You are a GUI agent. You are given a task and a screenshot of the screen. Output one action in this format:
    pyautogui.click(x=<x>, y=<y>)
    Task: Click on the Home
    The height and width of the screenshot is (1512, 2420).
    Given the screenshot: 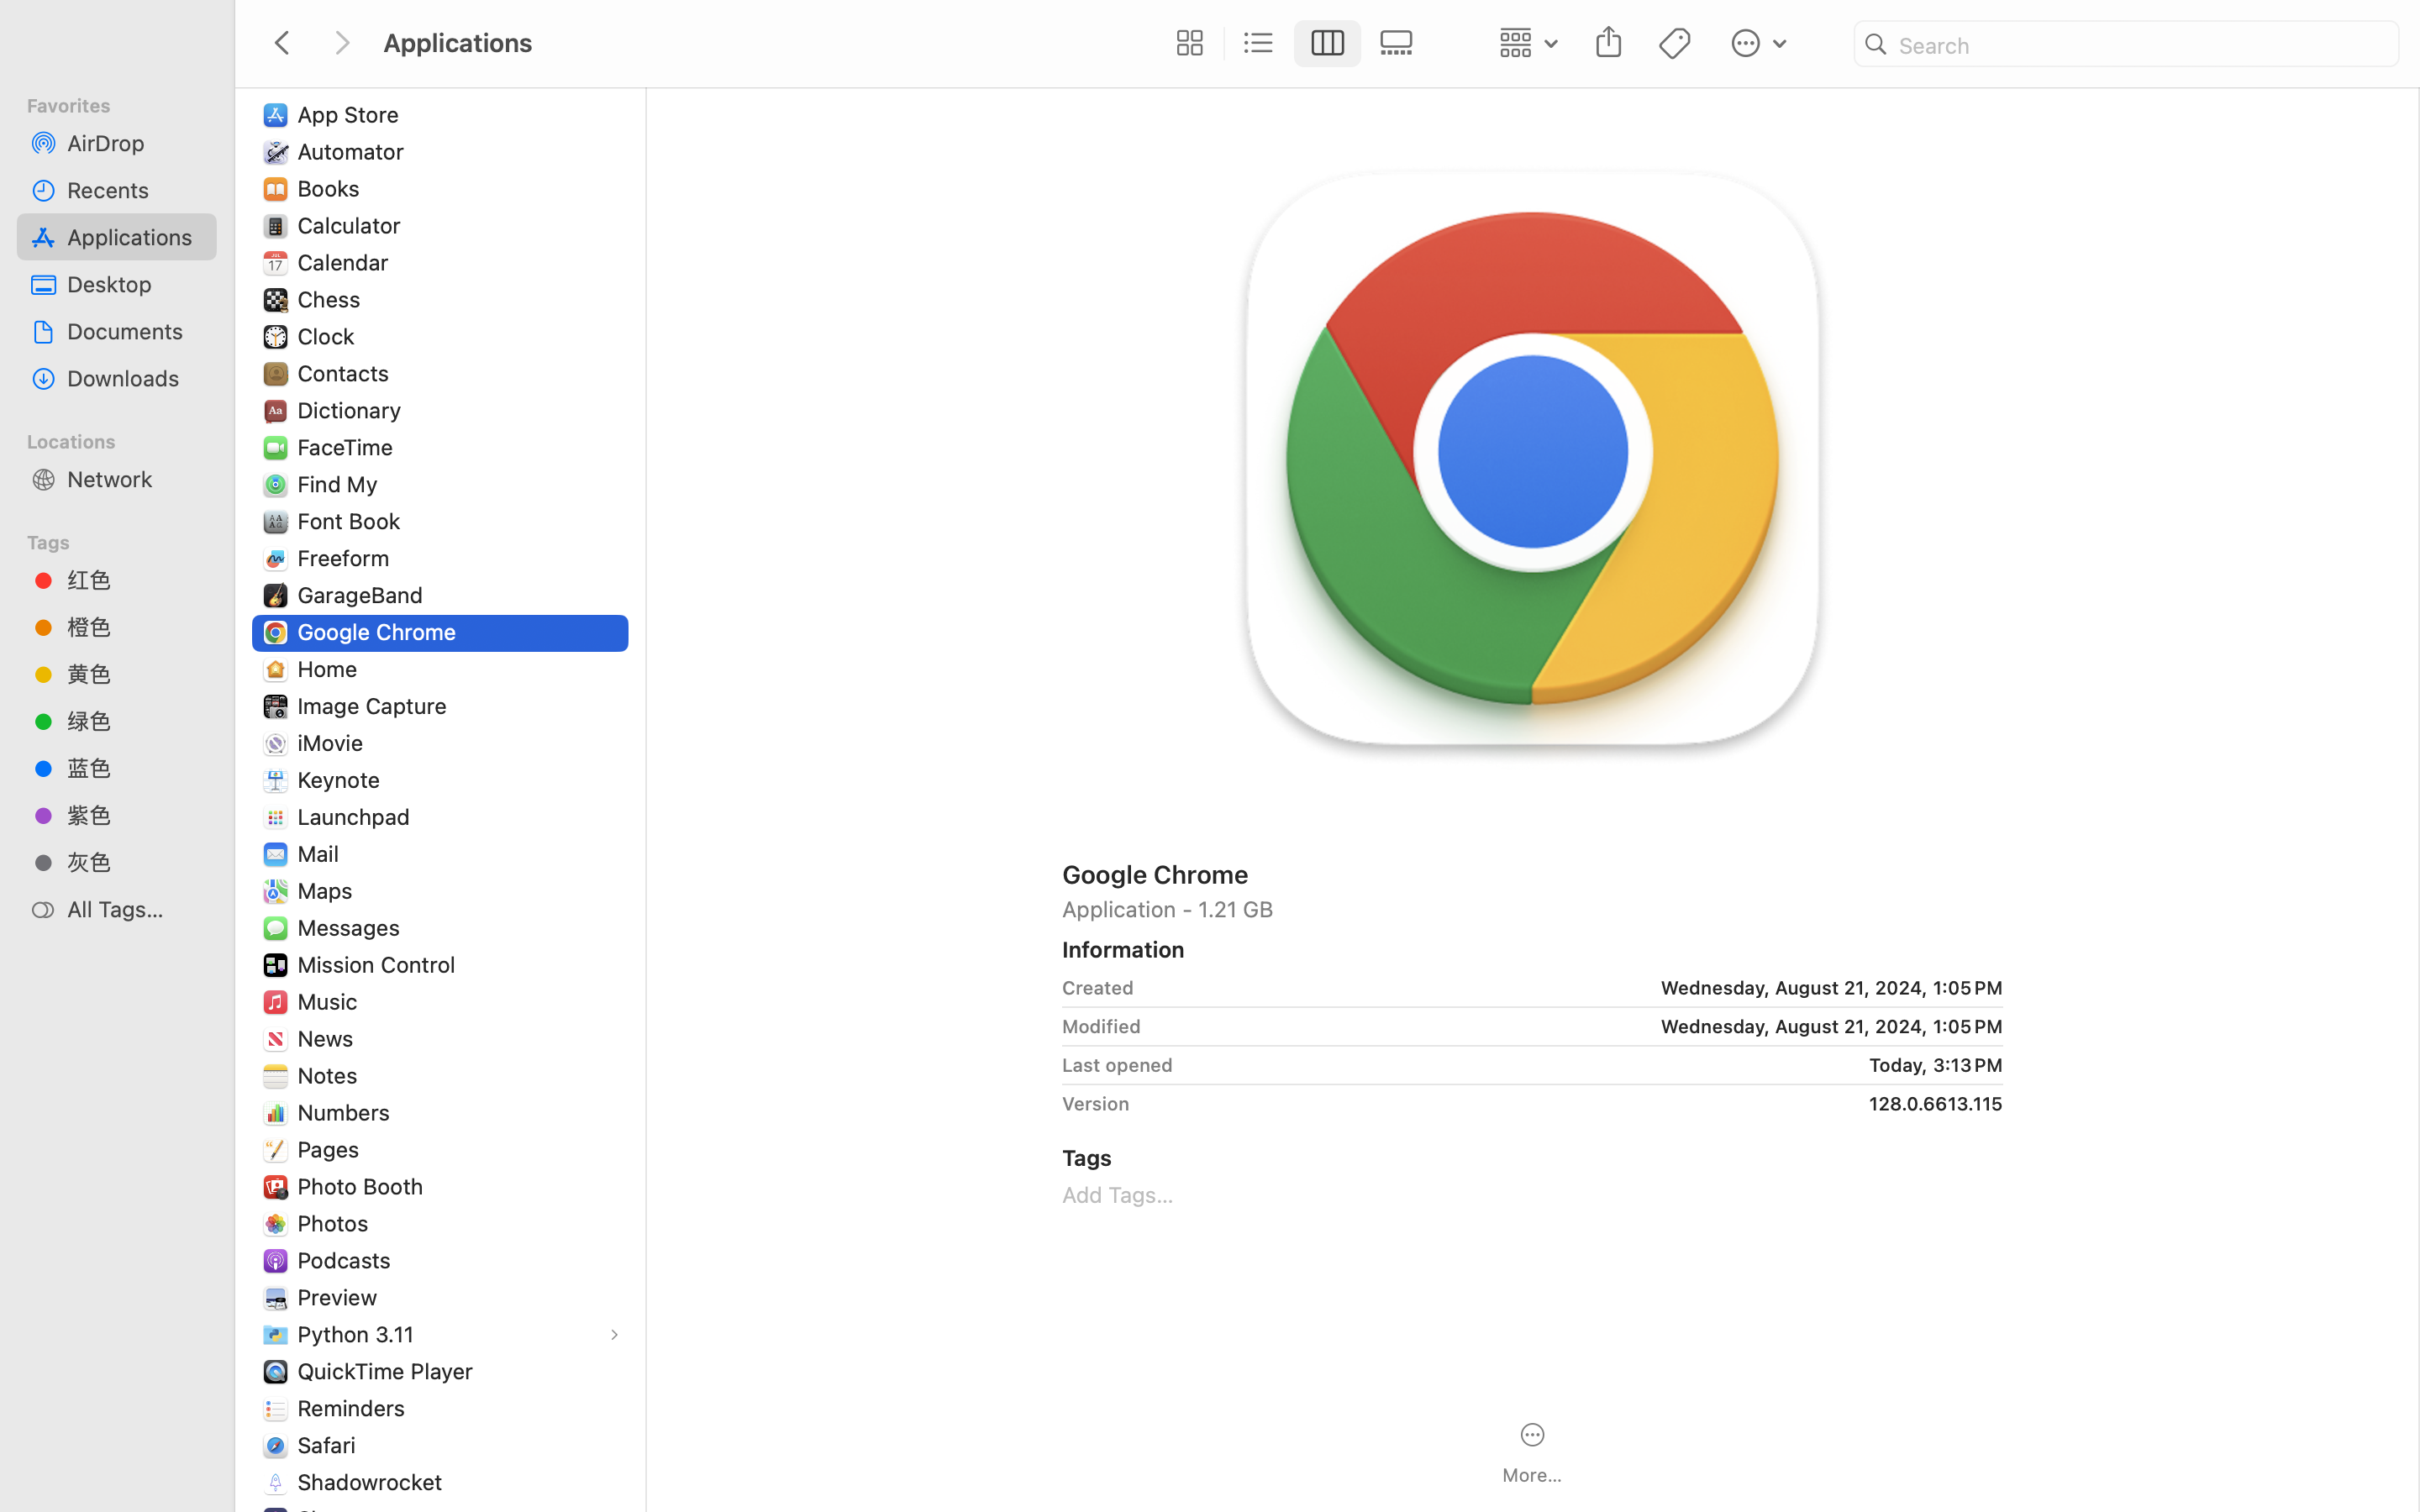 What is the action you would take?
    pyautogui.click(x=331, y=669)
    